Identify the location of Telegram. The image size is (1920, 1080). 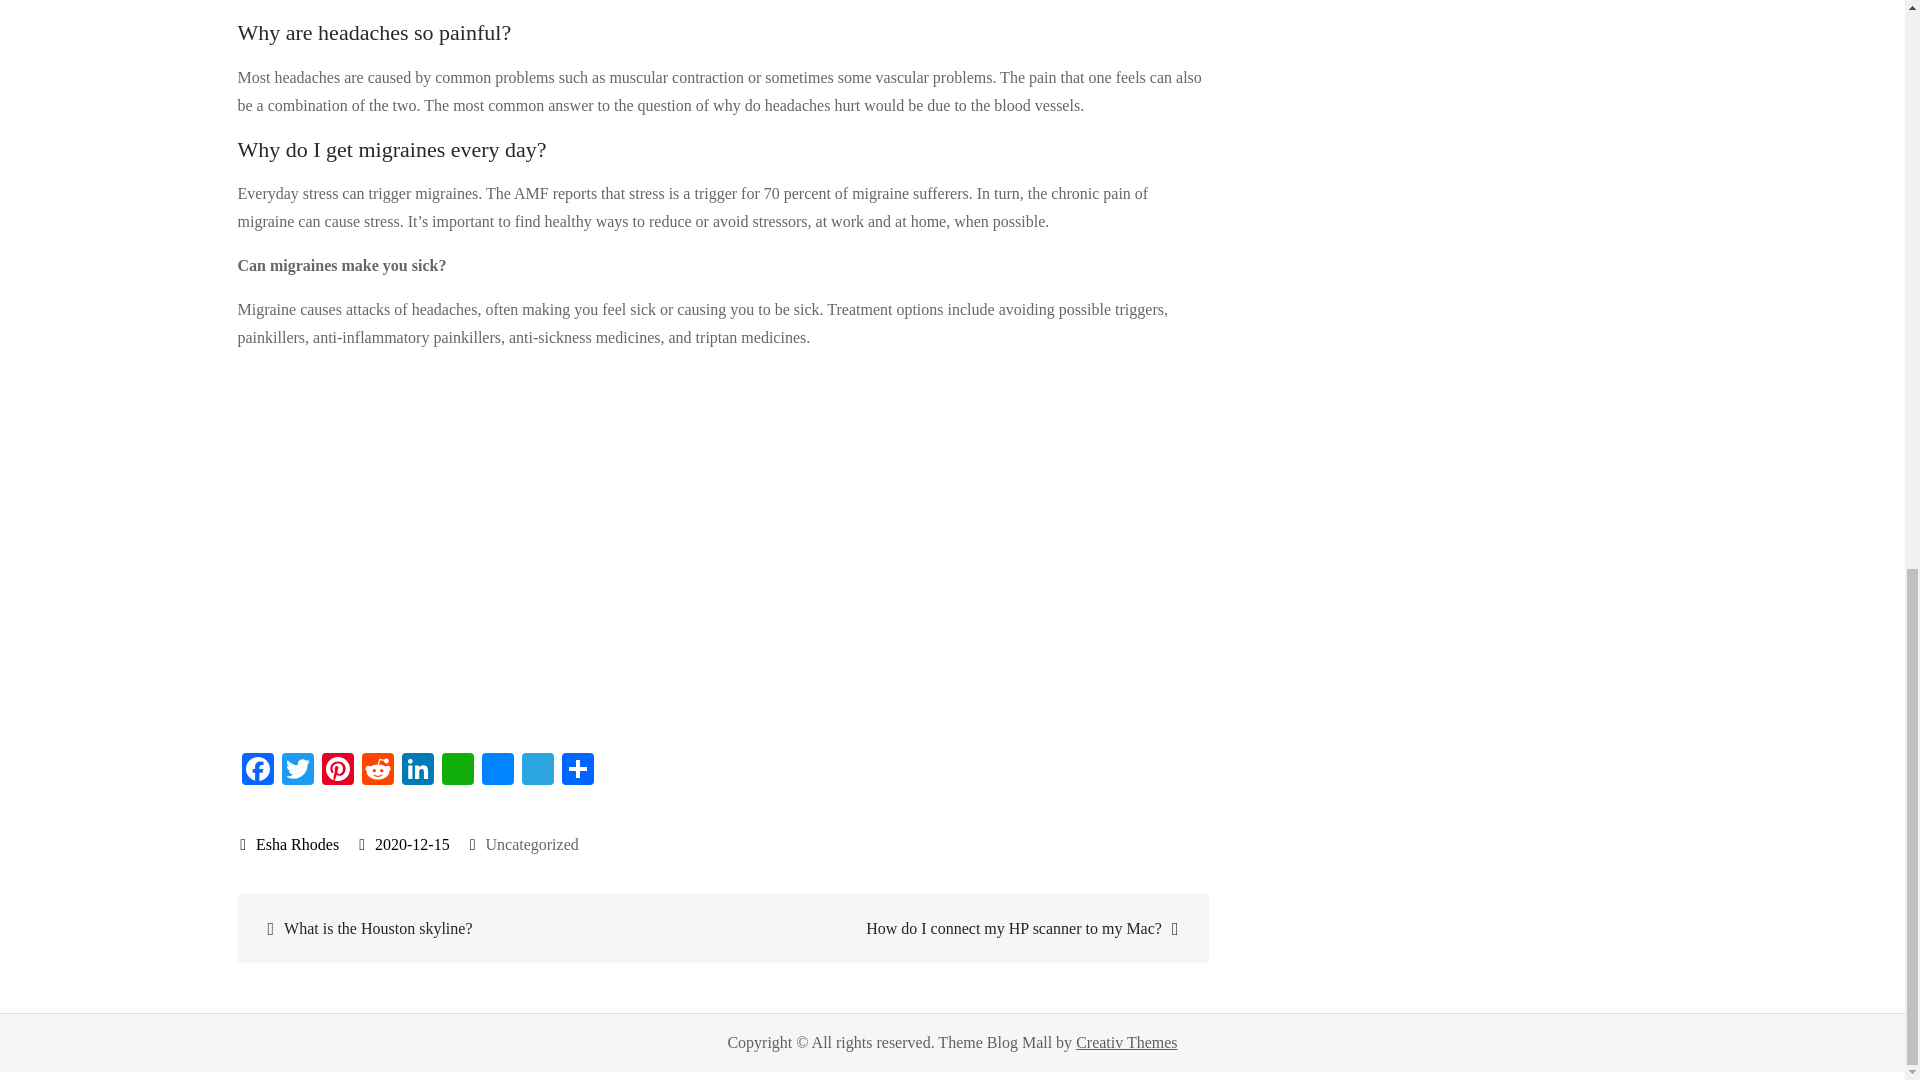
(538, 770).